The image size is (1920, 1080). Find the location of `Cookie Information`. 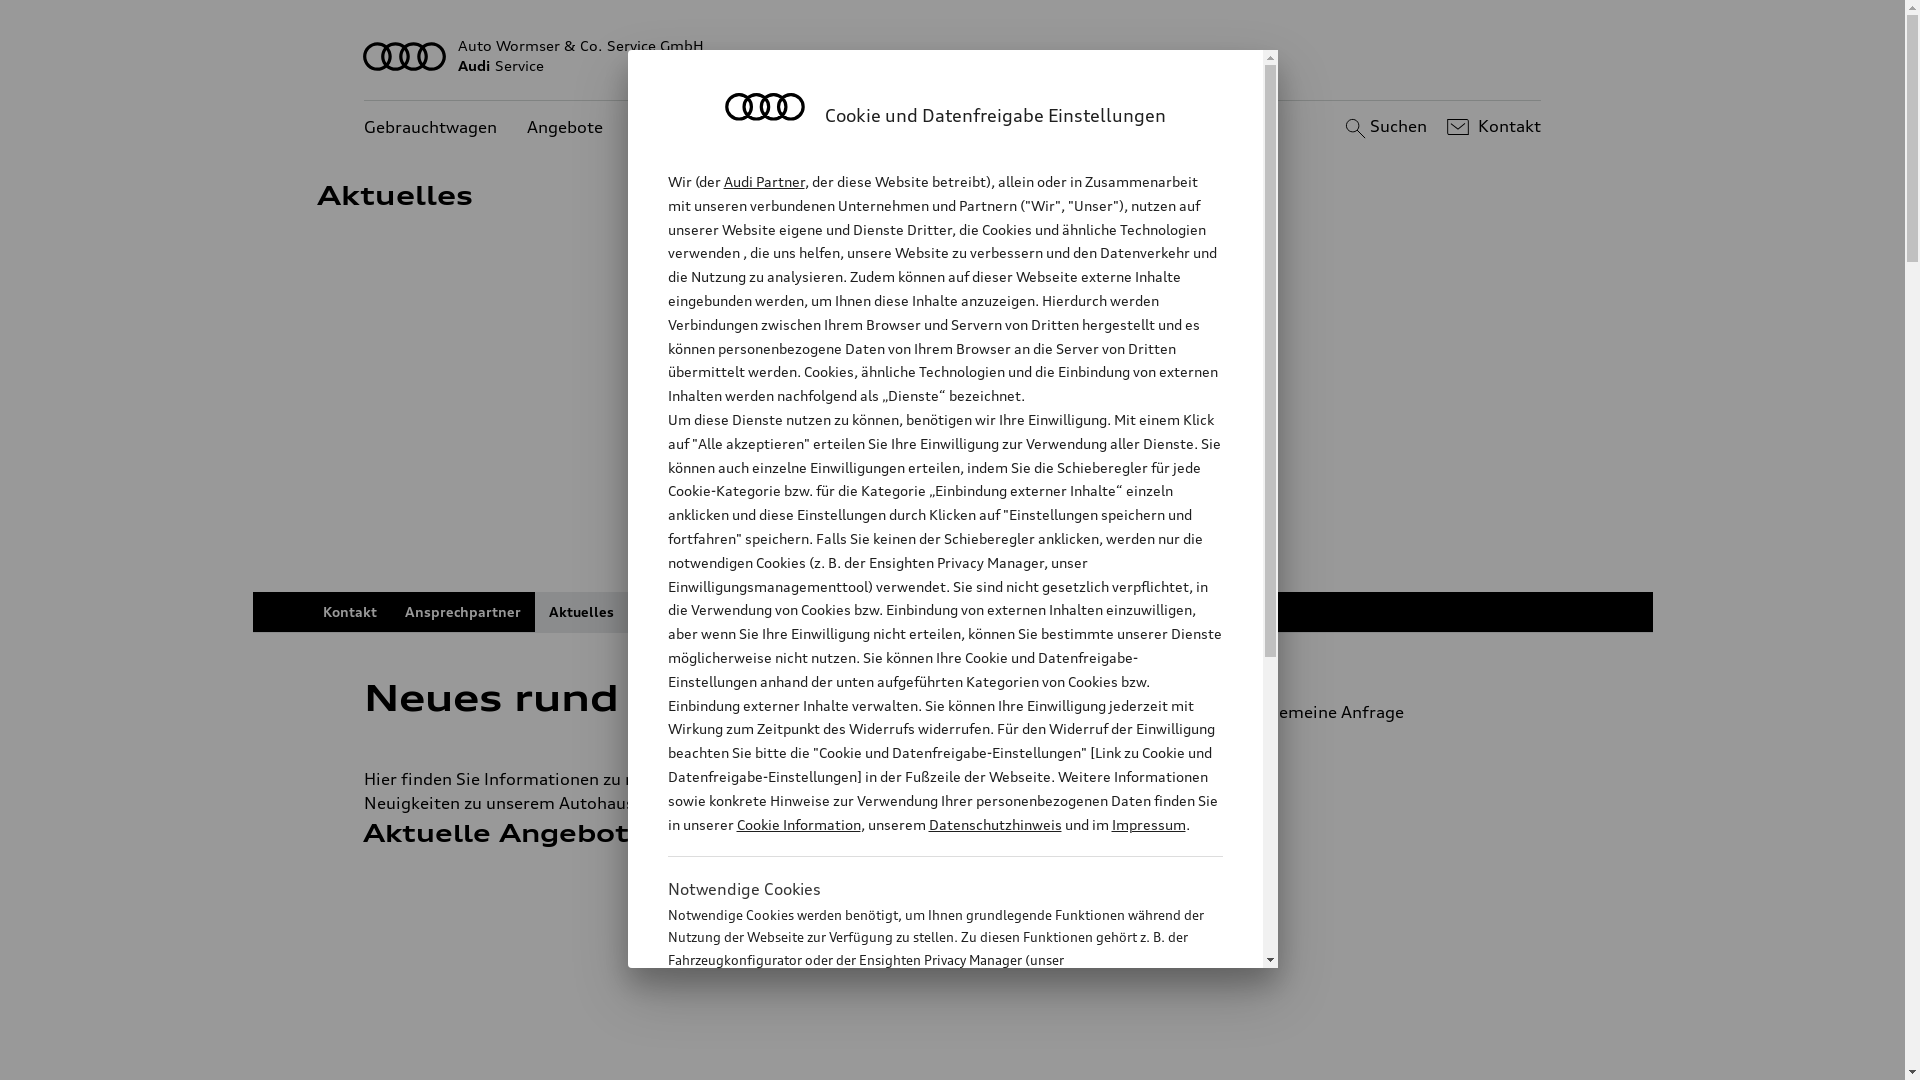

Cookie Information is located at coordinates (924, 1059).